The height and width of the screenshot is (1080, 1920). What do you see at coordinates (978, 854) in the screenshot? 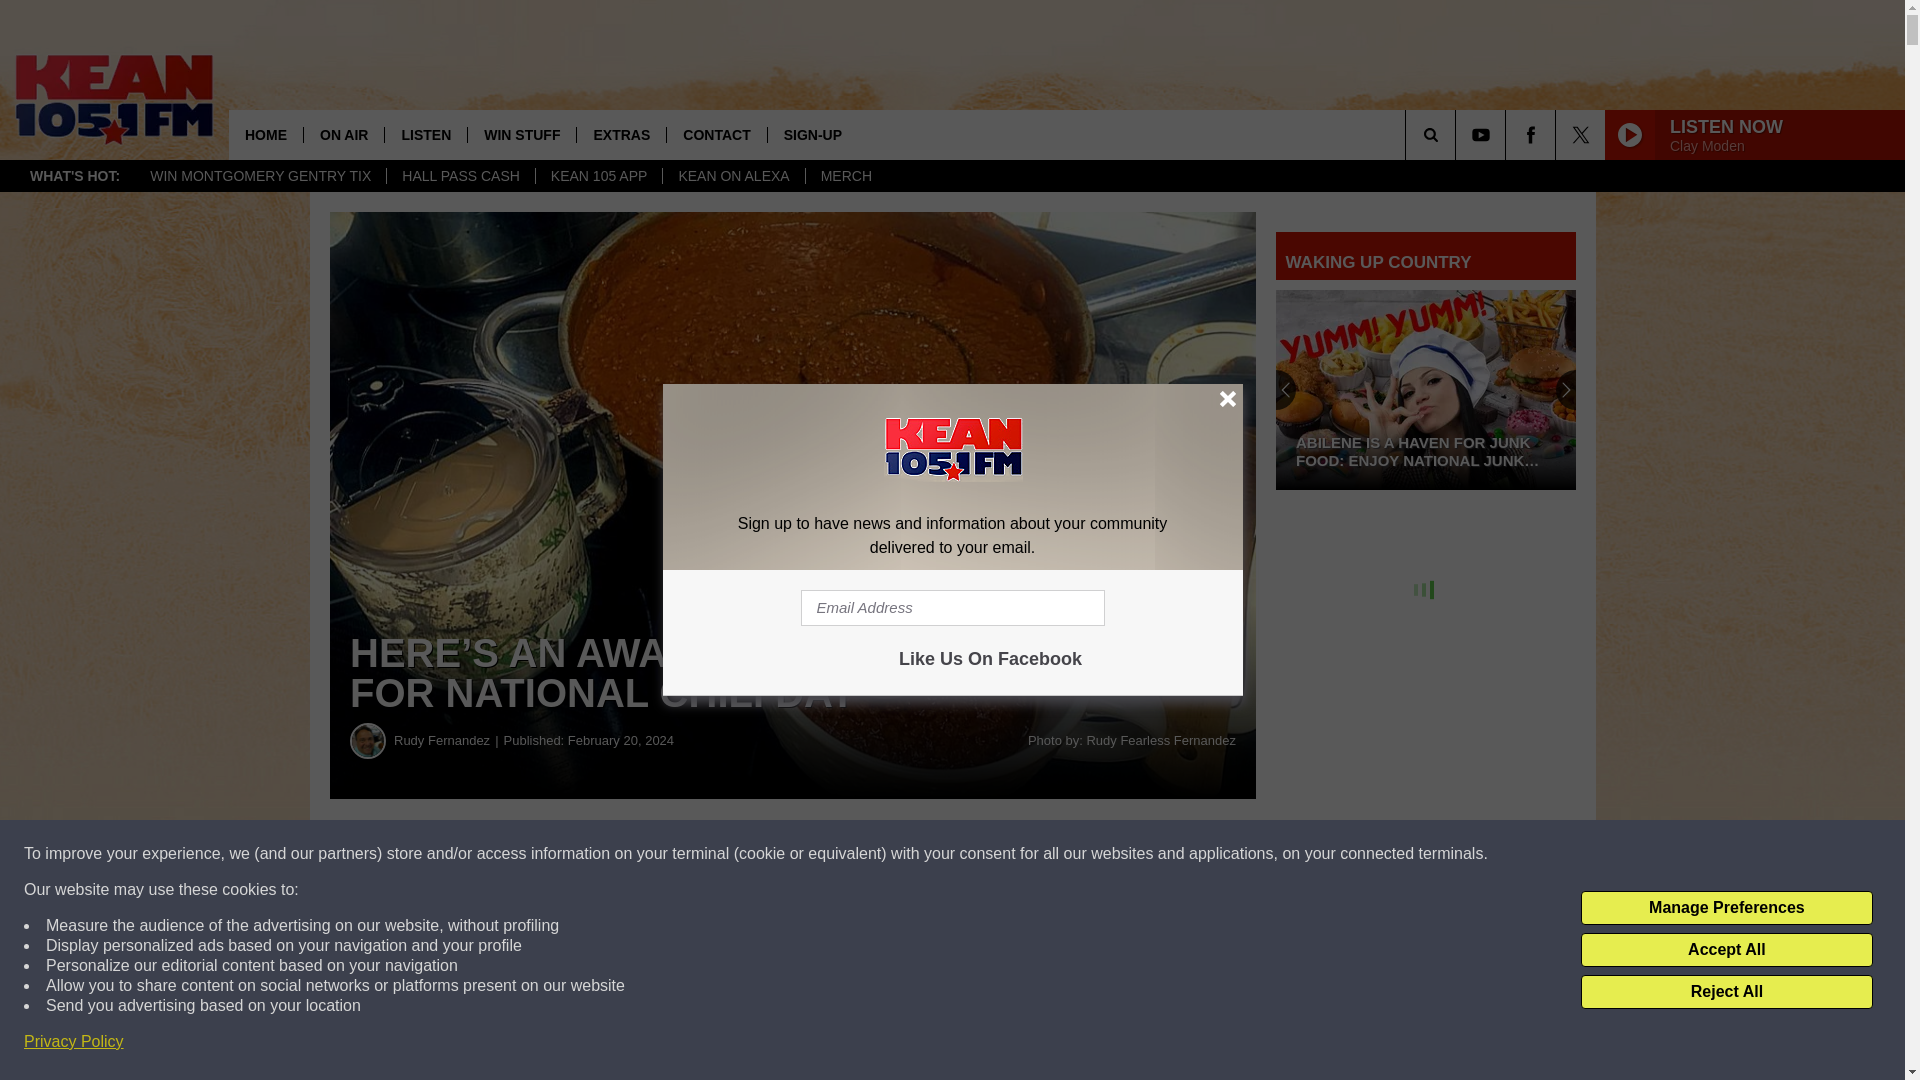
I see `Share on Twitter` at bounding box center [978, 854].